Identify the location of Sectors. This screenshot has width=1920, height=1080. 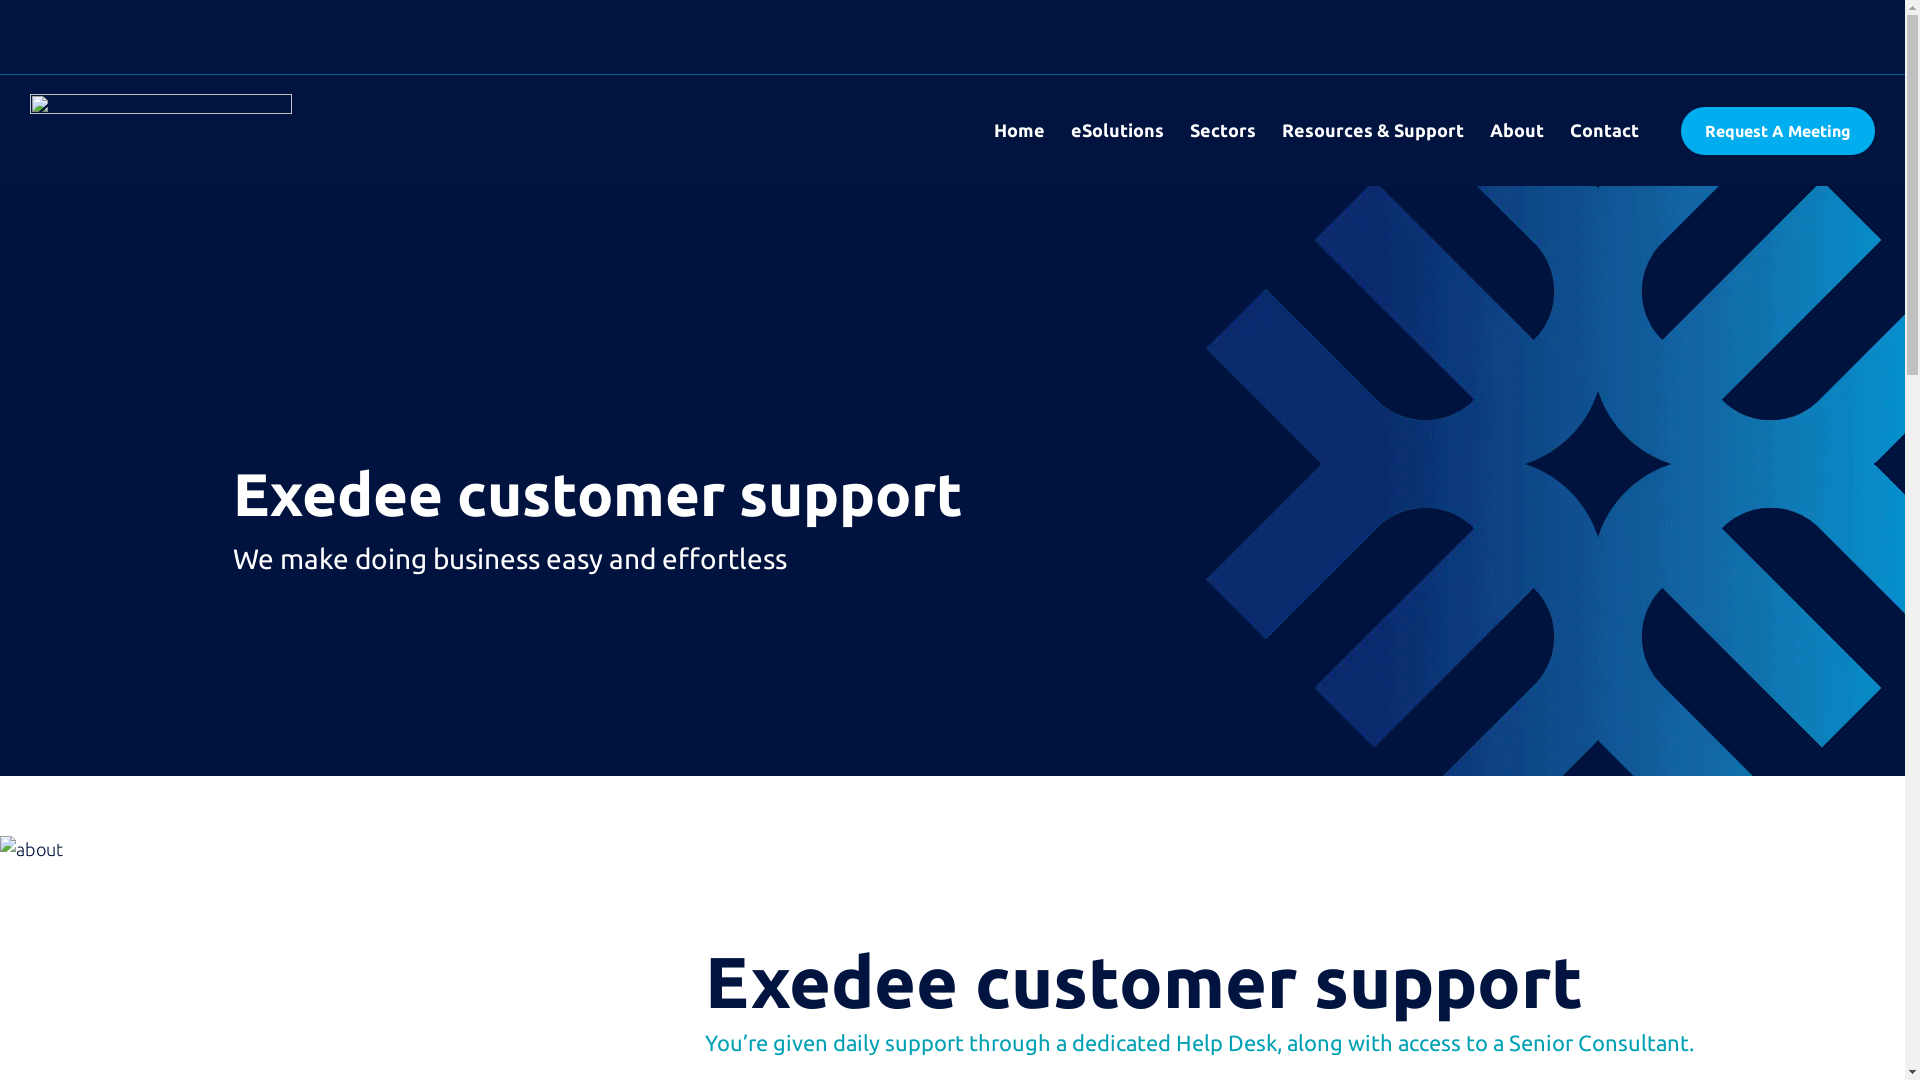
(1223, 130).